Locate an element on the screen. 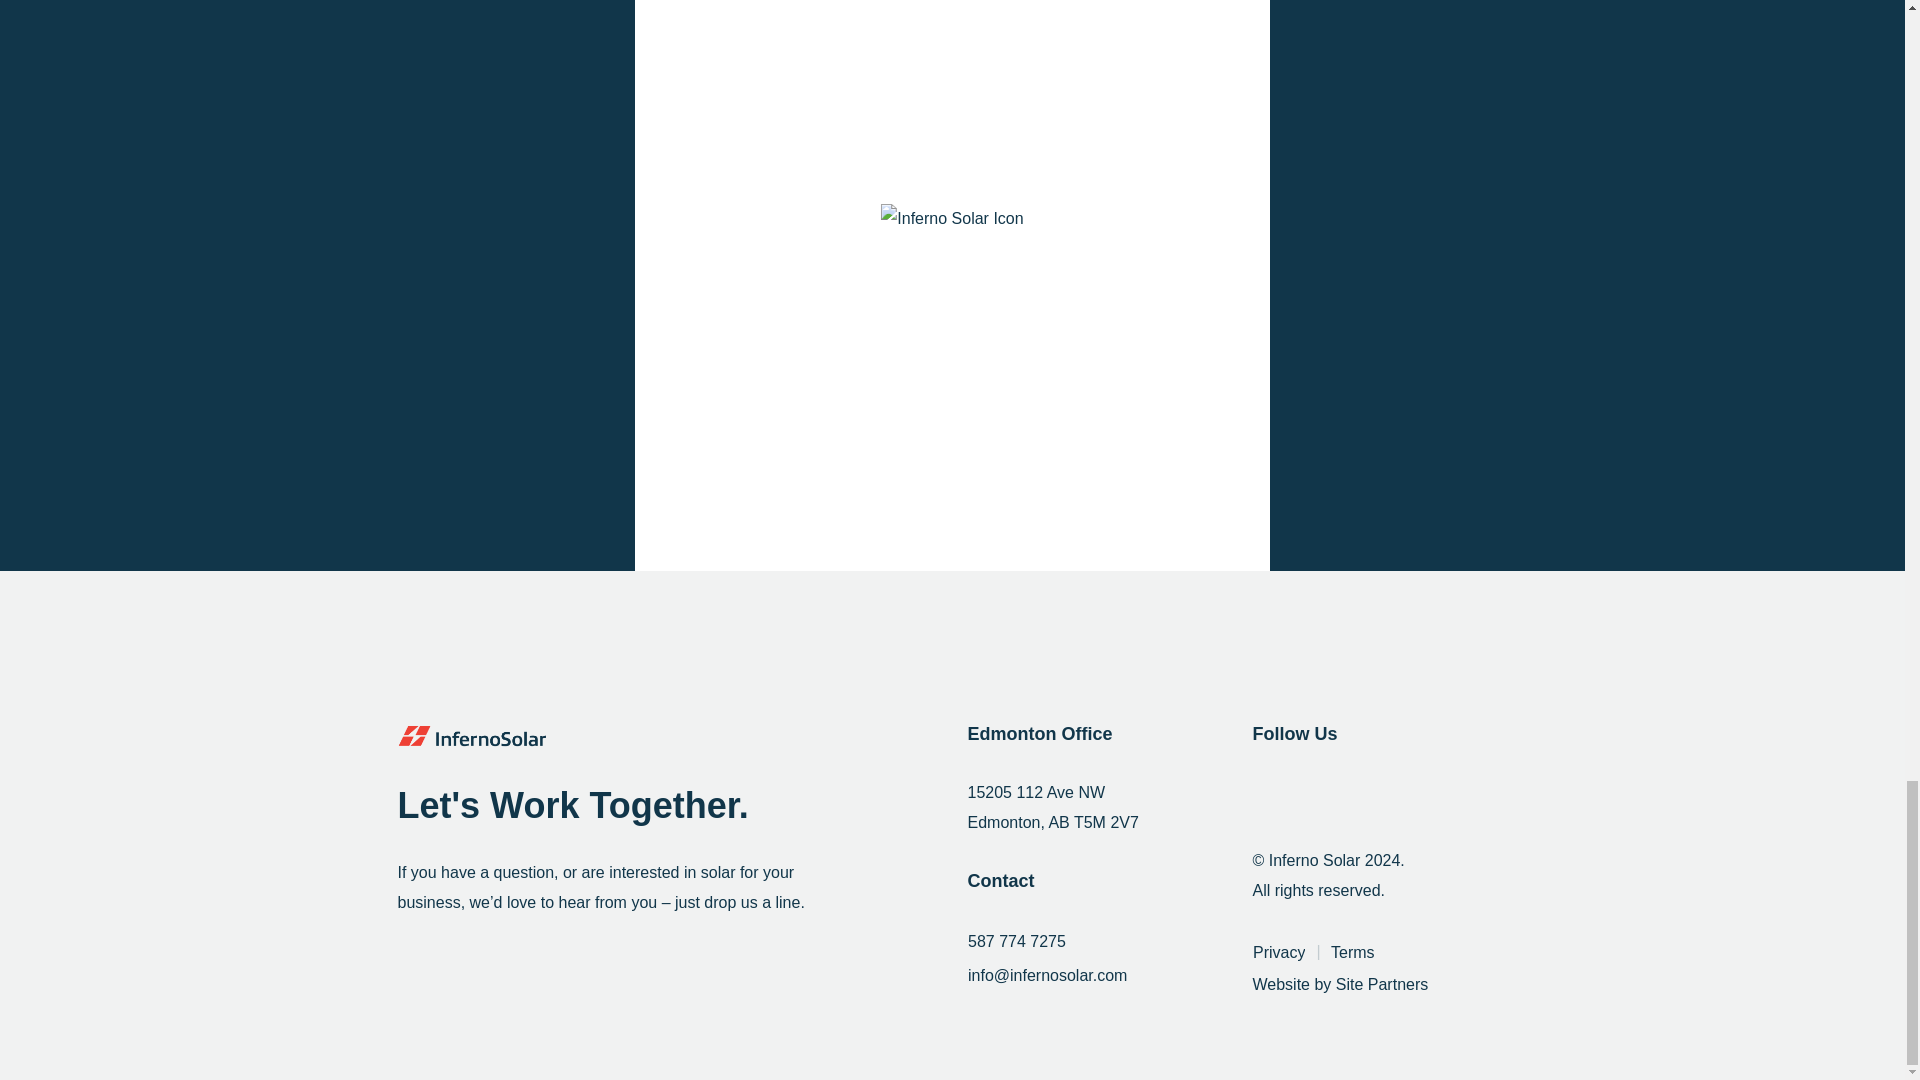 The width and height of the screenshot is (1920, 1080). Site Partners is located at coordinates (1382, 984).